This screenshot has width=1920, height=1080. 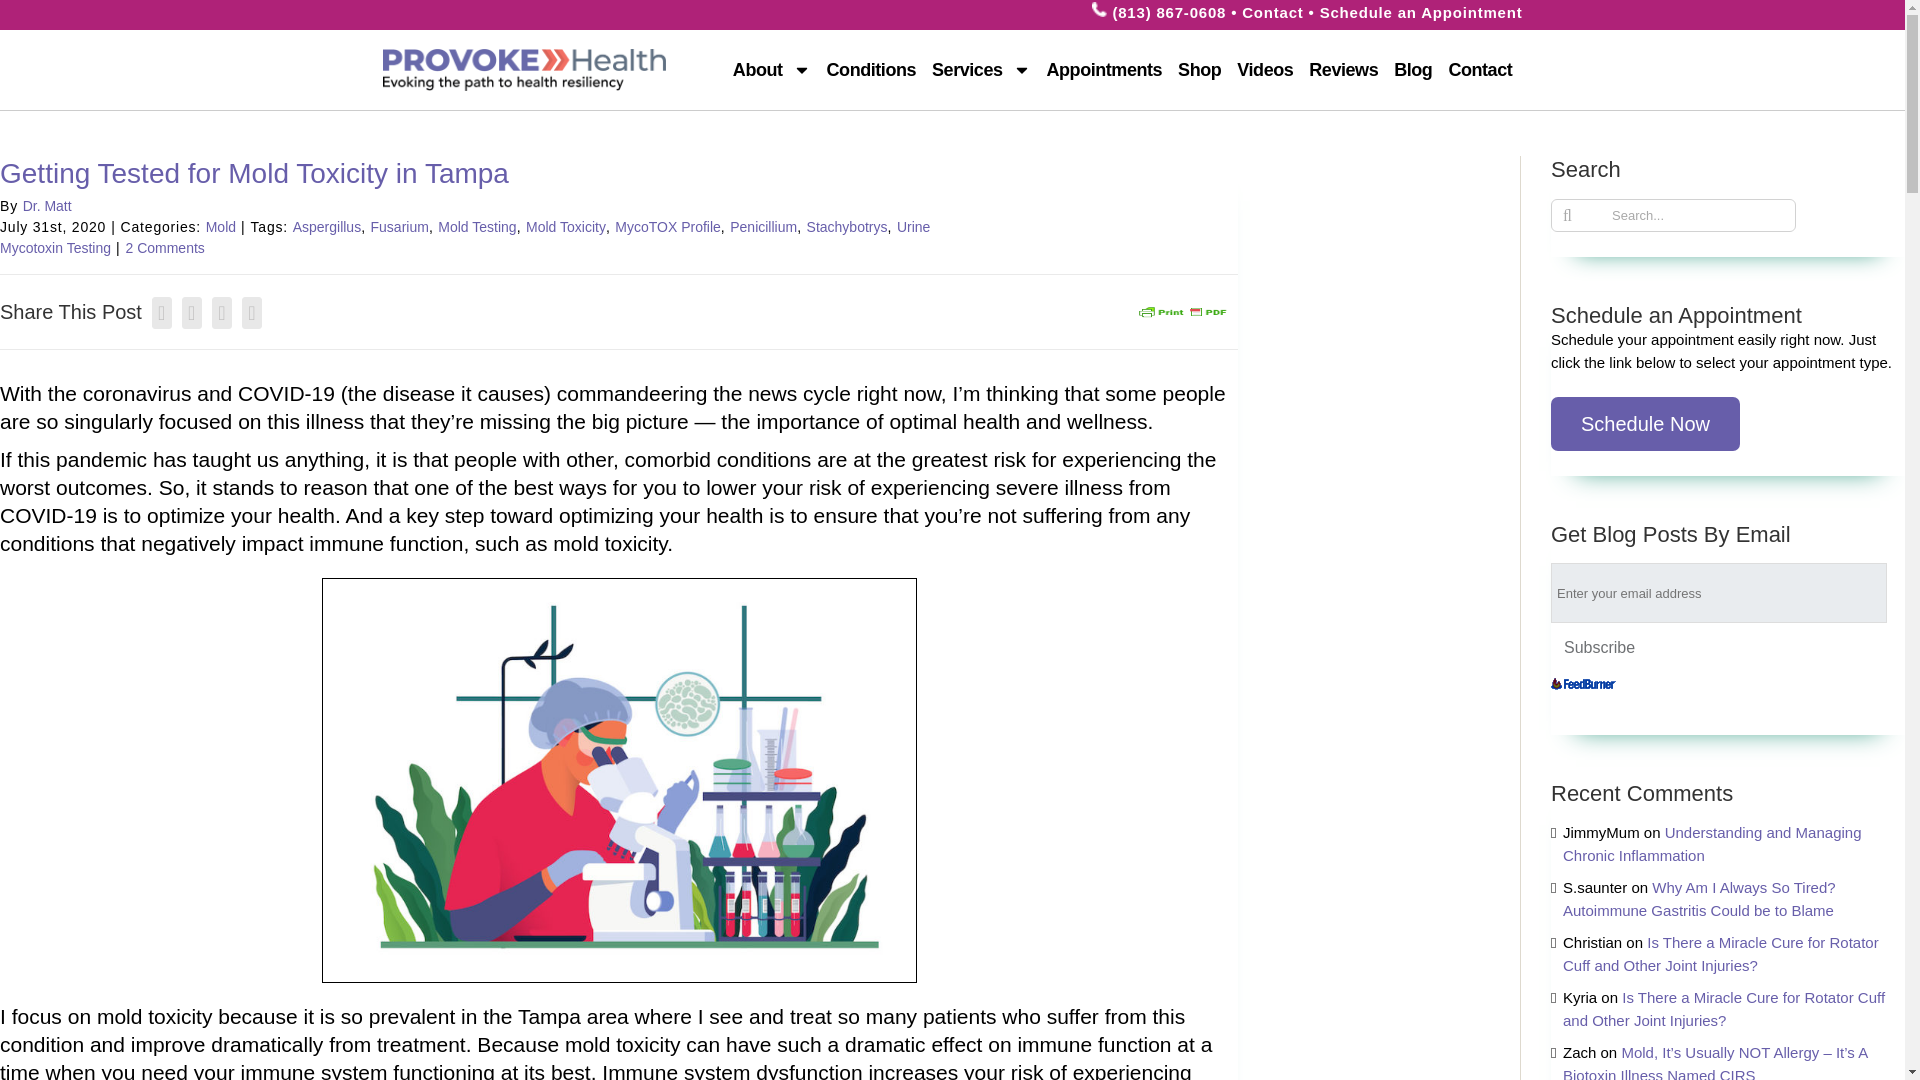 What do you see at coordinates (772, 70) in the screenshot?
I see `About` at bounding box center [772, 70].